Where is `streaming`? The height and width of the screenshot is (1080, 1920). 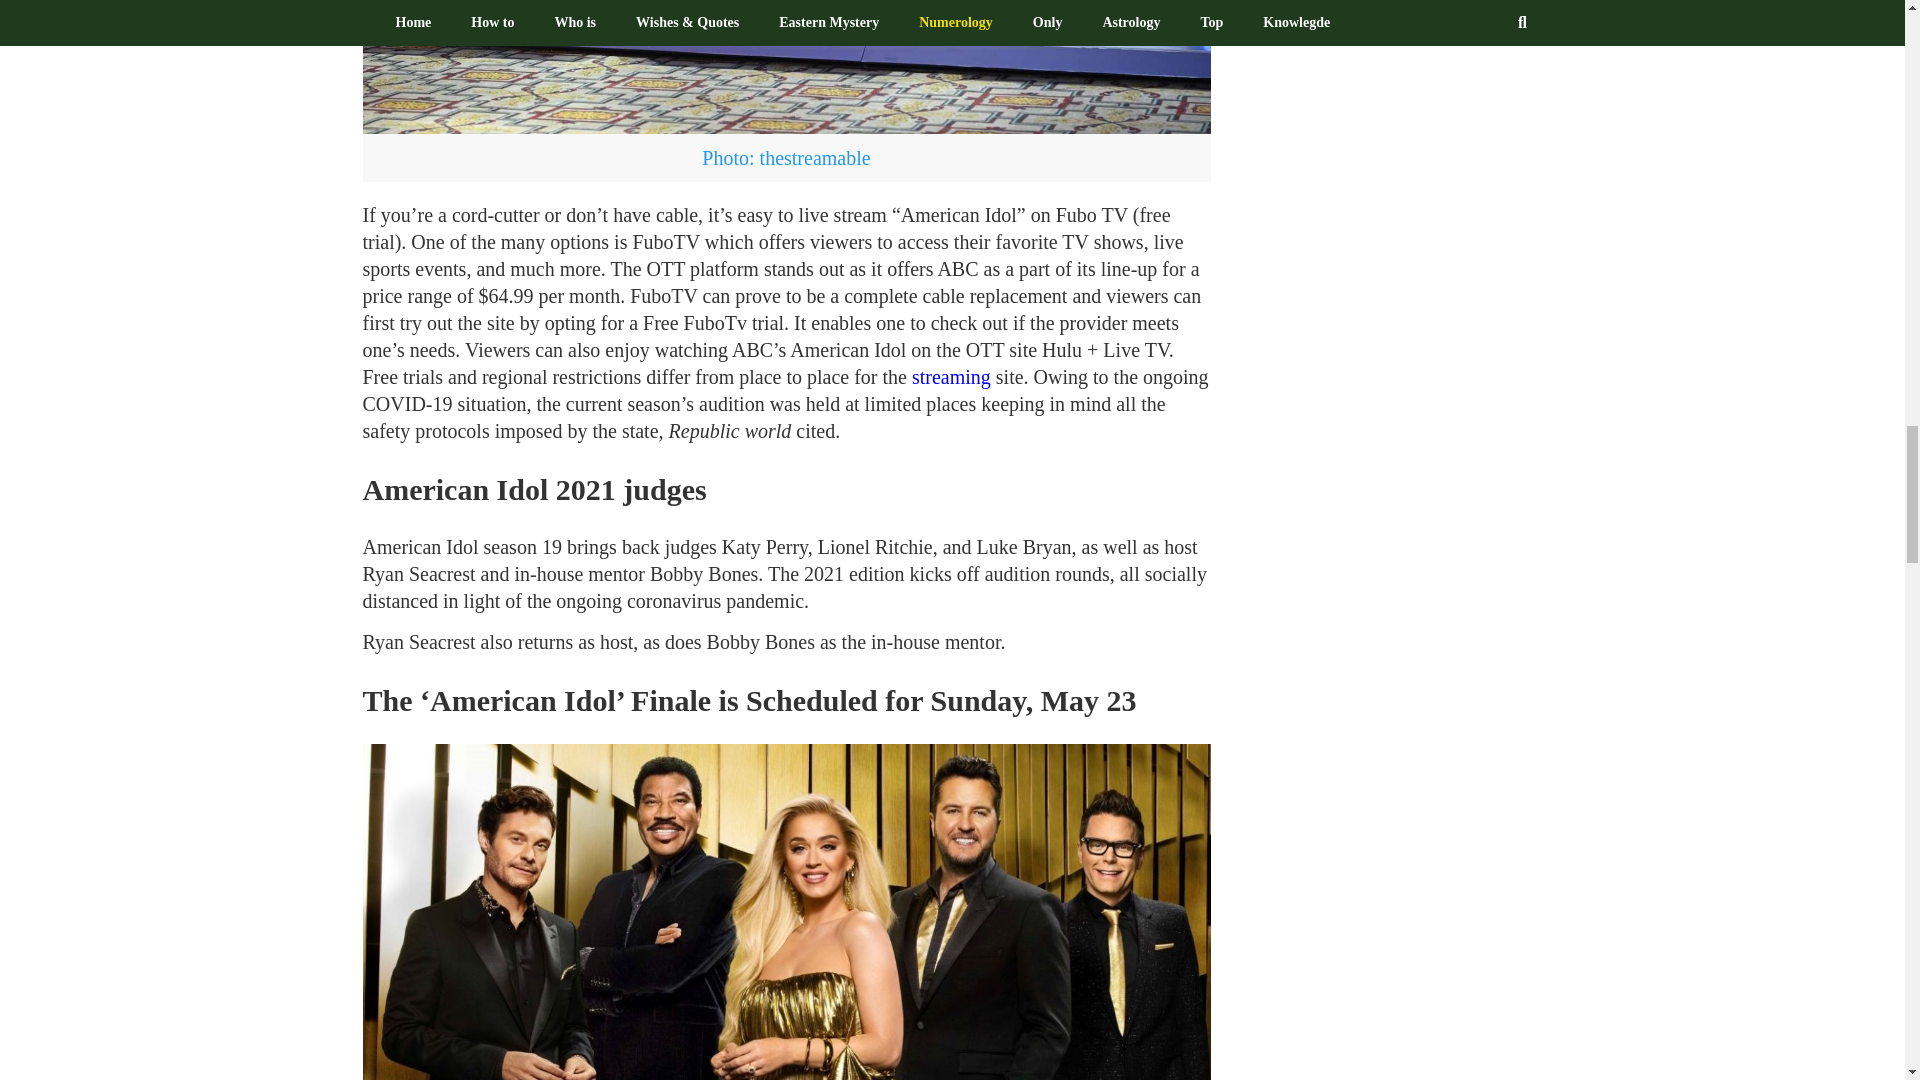
streaming is located at coordinates (954, 376).